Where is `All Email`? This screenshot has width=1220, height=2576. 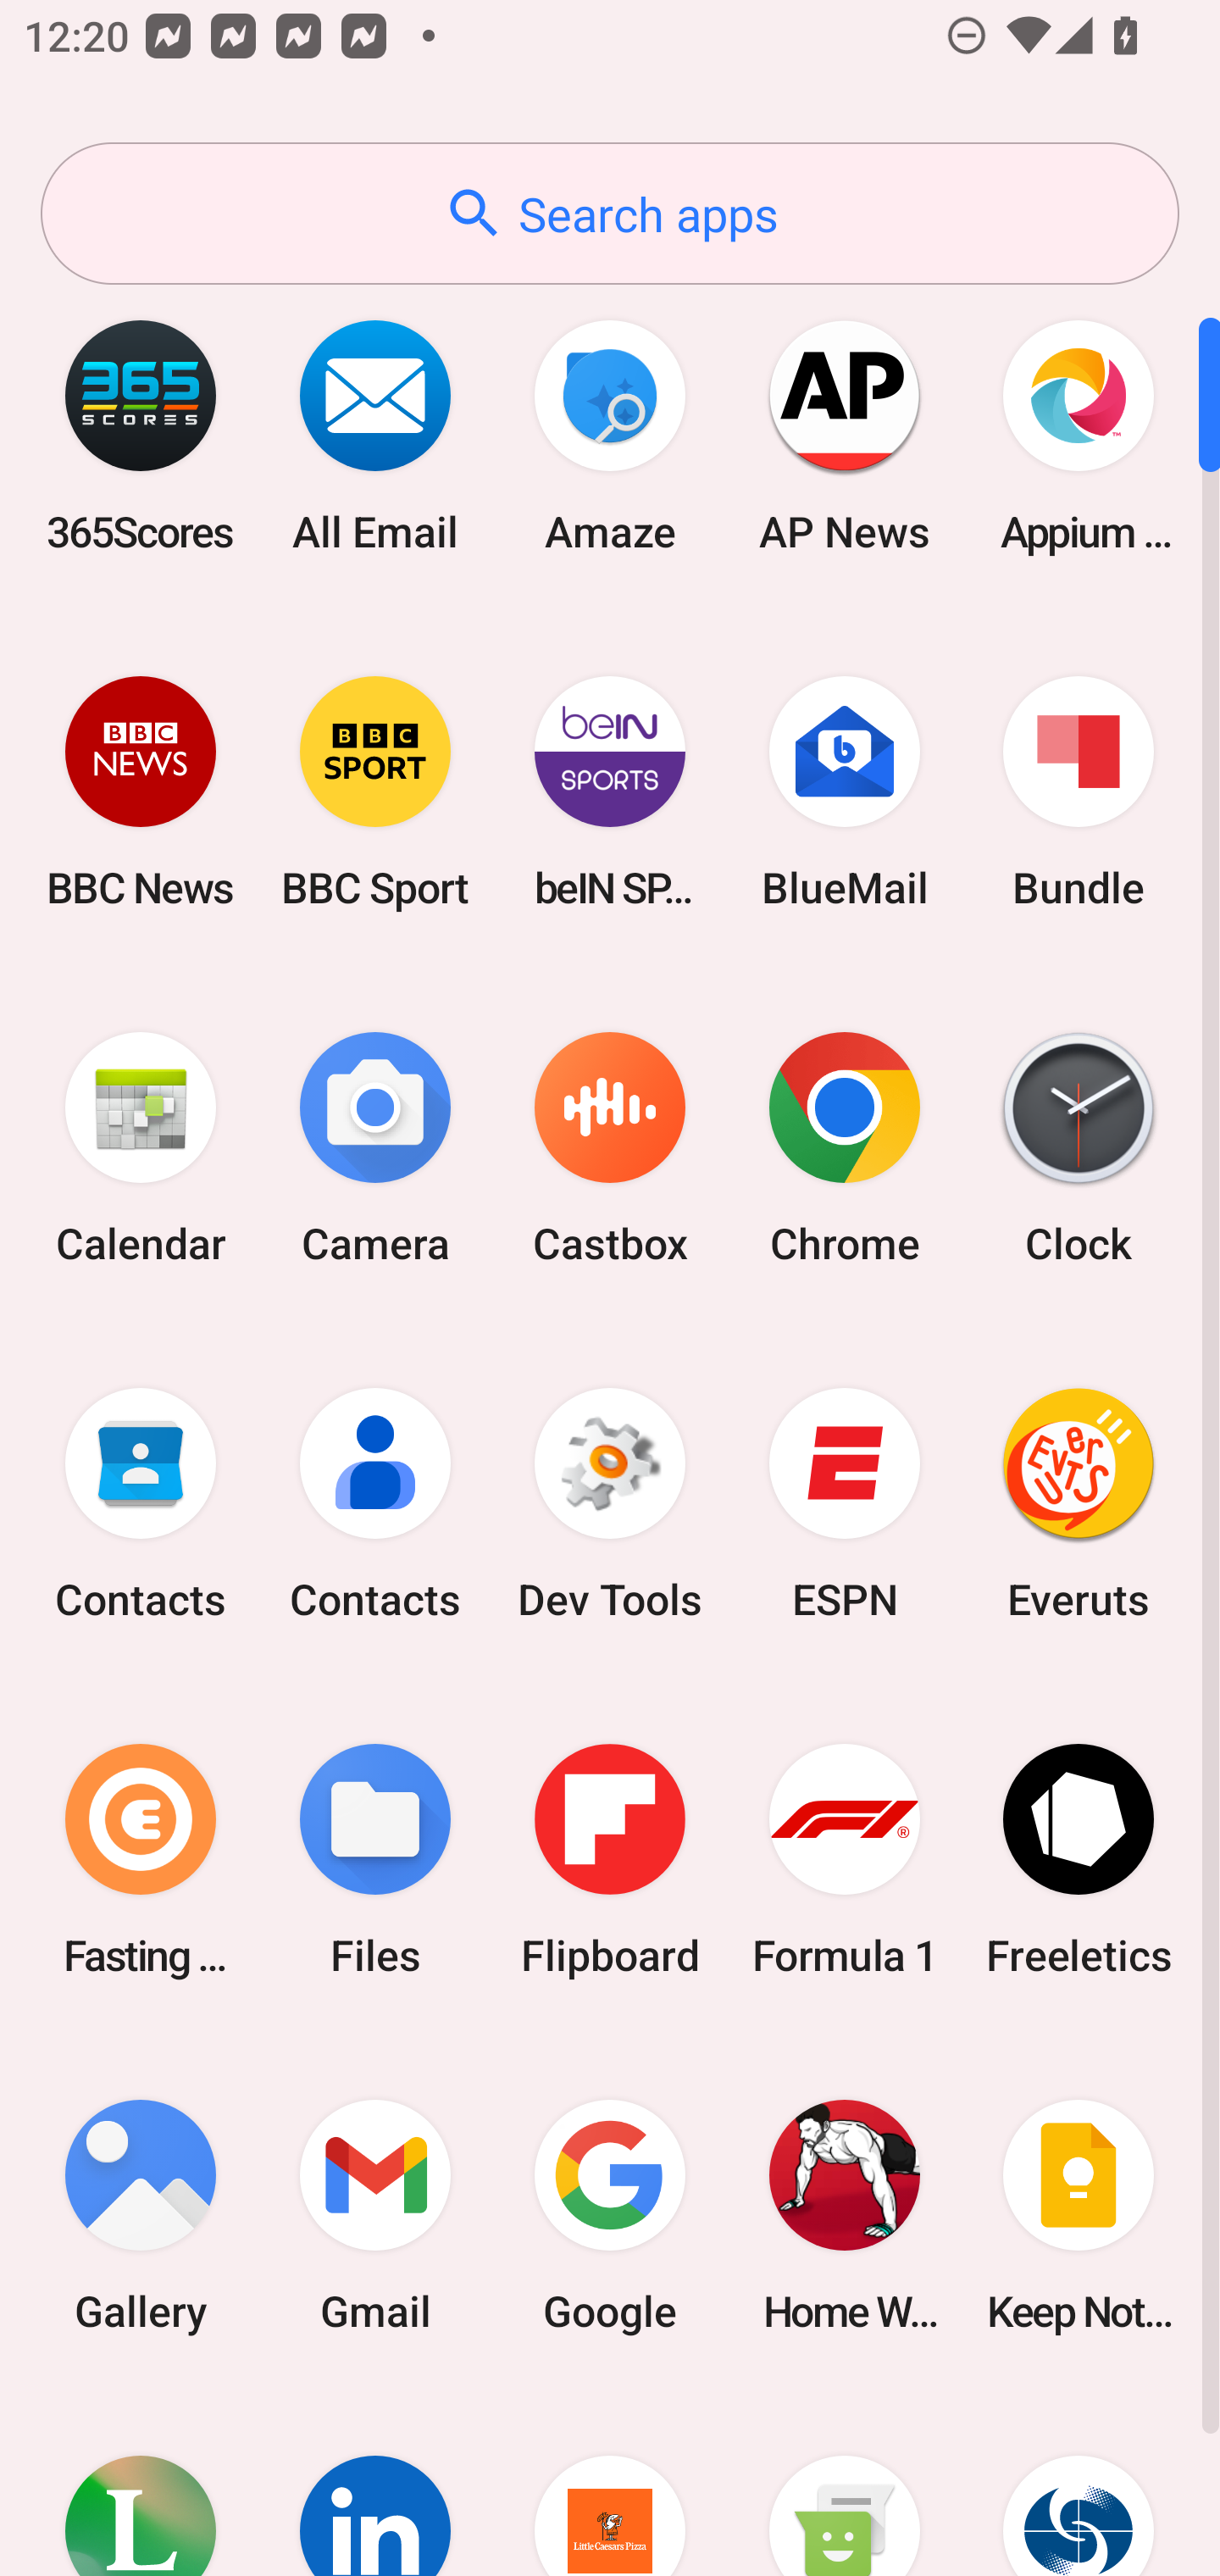
All Email is located at coordinates (375, 436).